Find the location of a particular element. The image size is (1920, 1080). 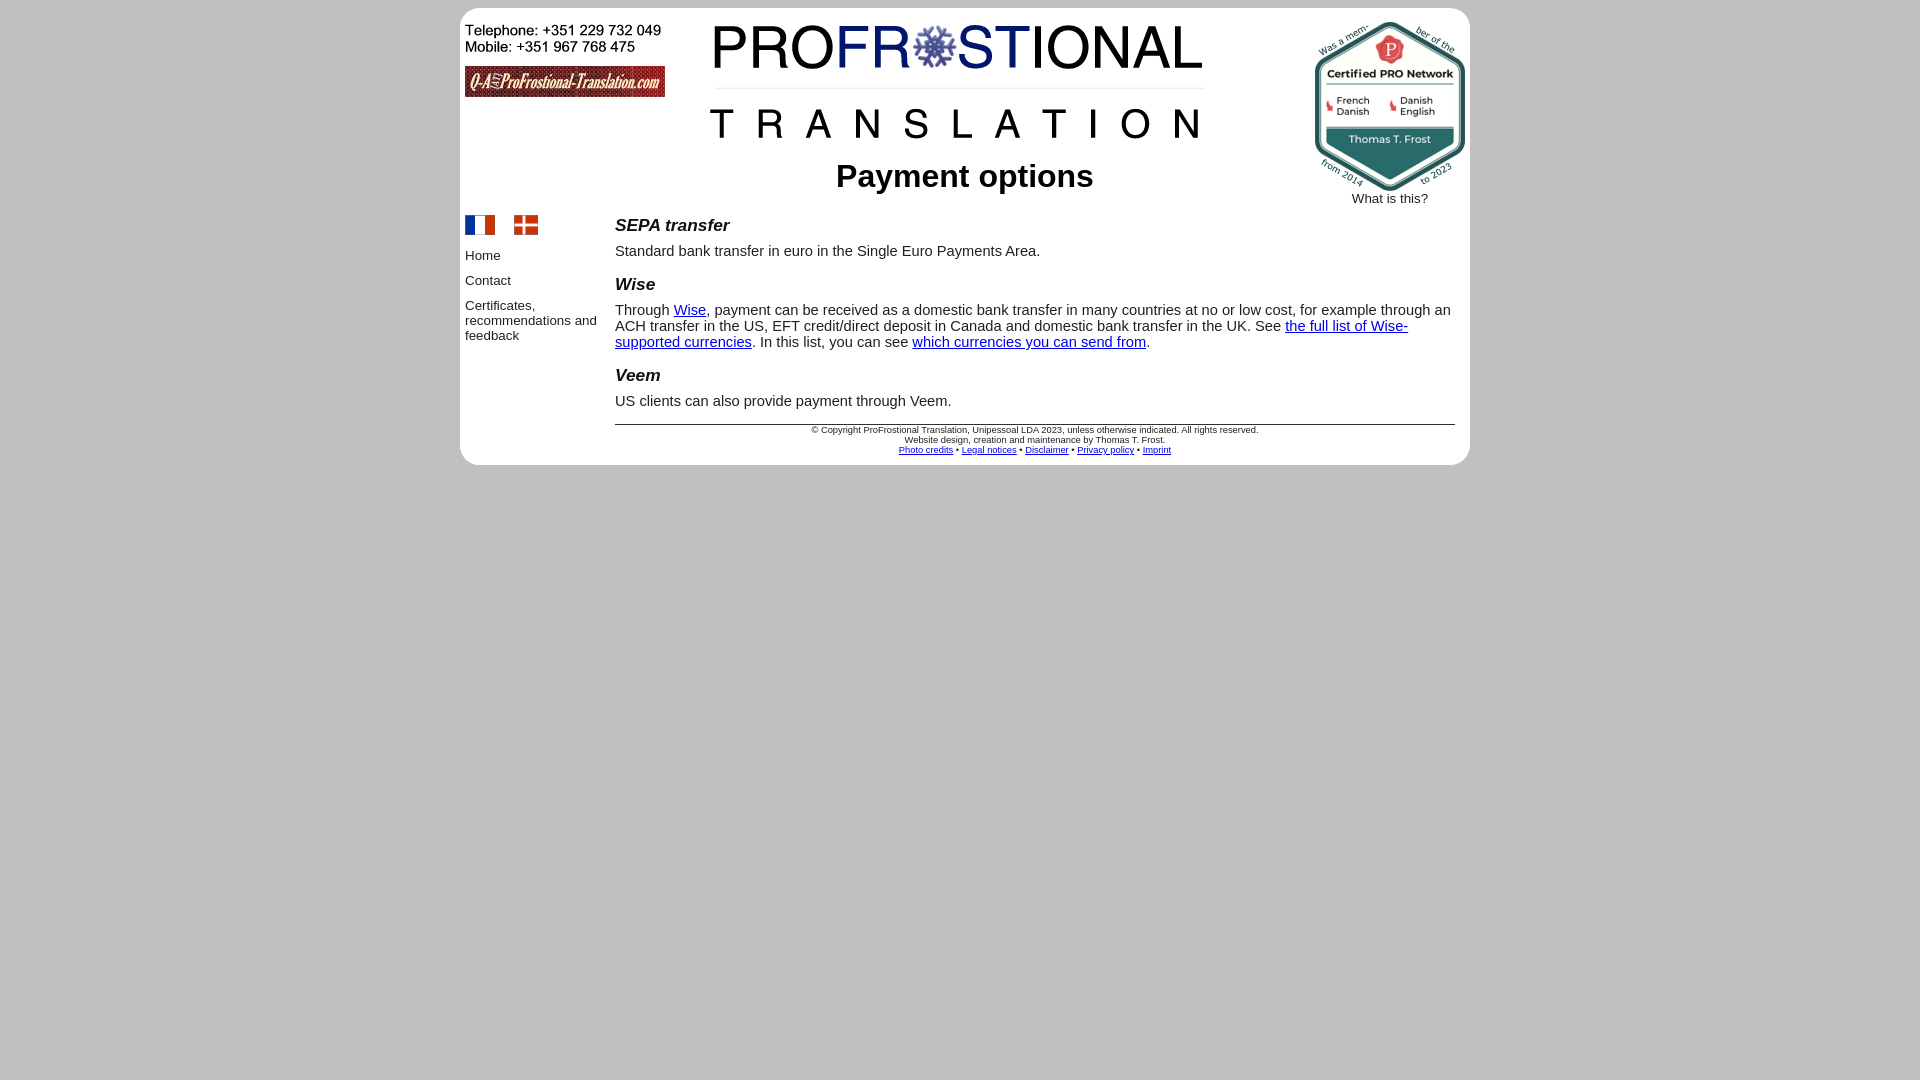

Certificates, recommendations and feedback is located at coordinates (530, 320).